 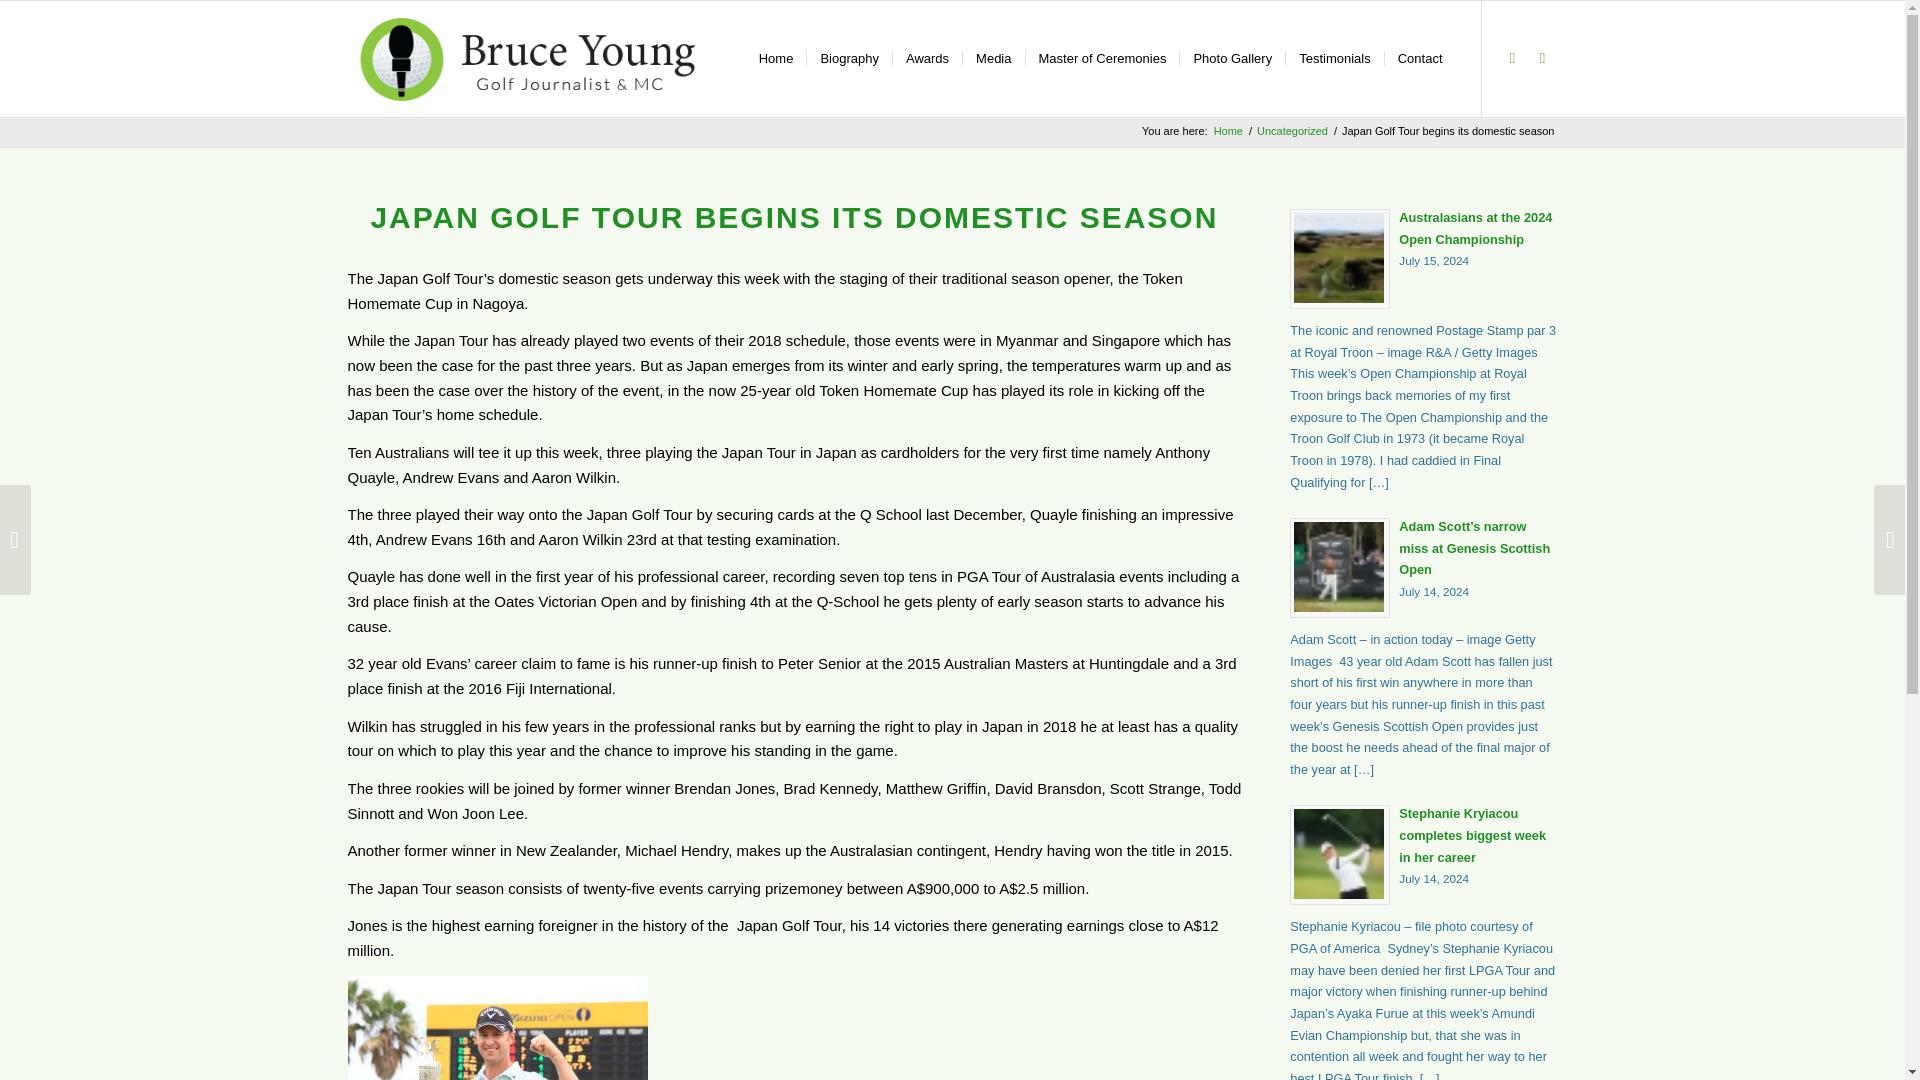 What do you see at coordinates (1231, 58) in the screenshot?
I see `Media` at bounding box center [1231, 58].